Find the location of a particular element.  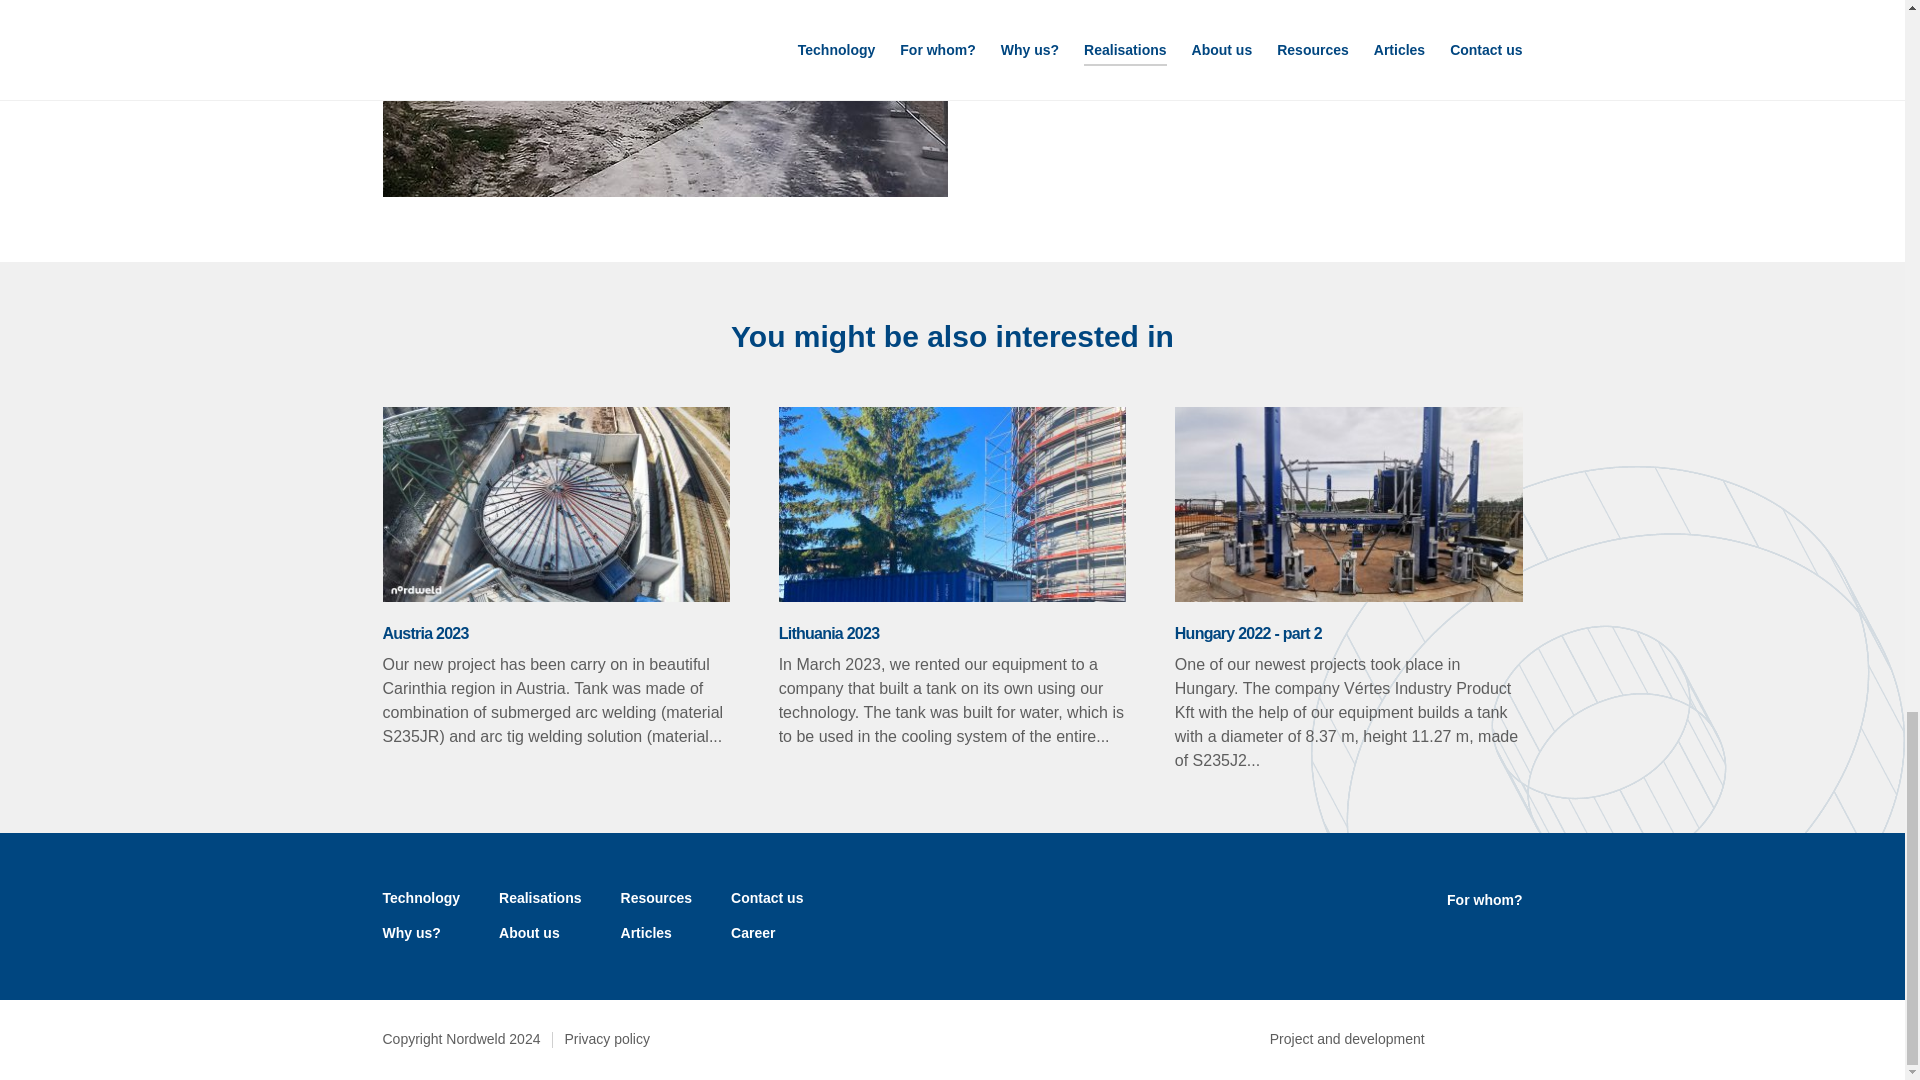

Realisations is located at coordinates (540, 900).